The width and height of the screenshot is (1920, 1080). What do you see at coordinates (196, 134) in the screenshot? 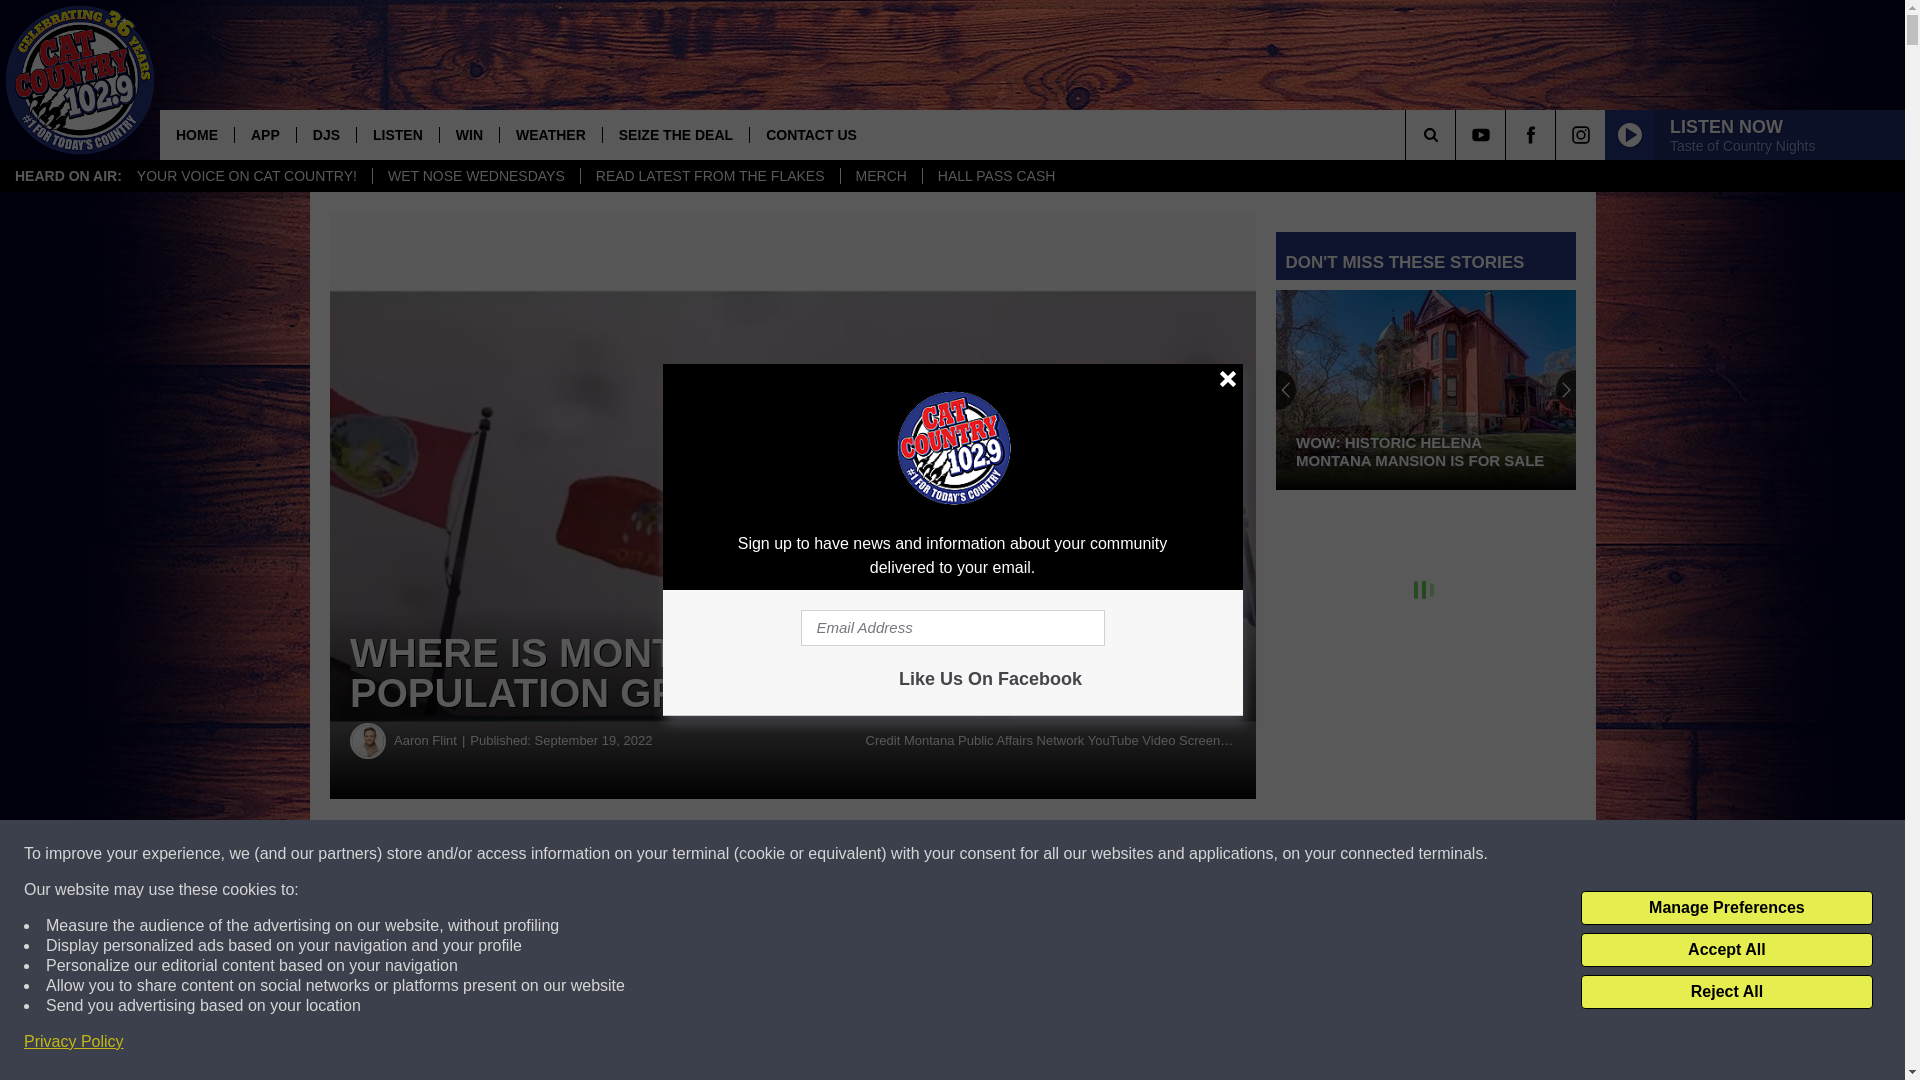
I see `HOME` at bounding box center [196, 134].